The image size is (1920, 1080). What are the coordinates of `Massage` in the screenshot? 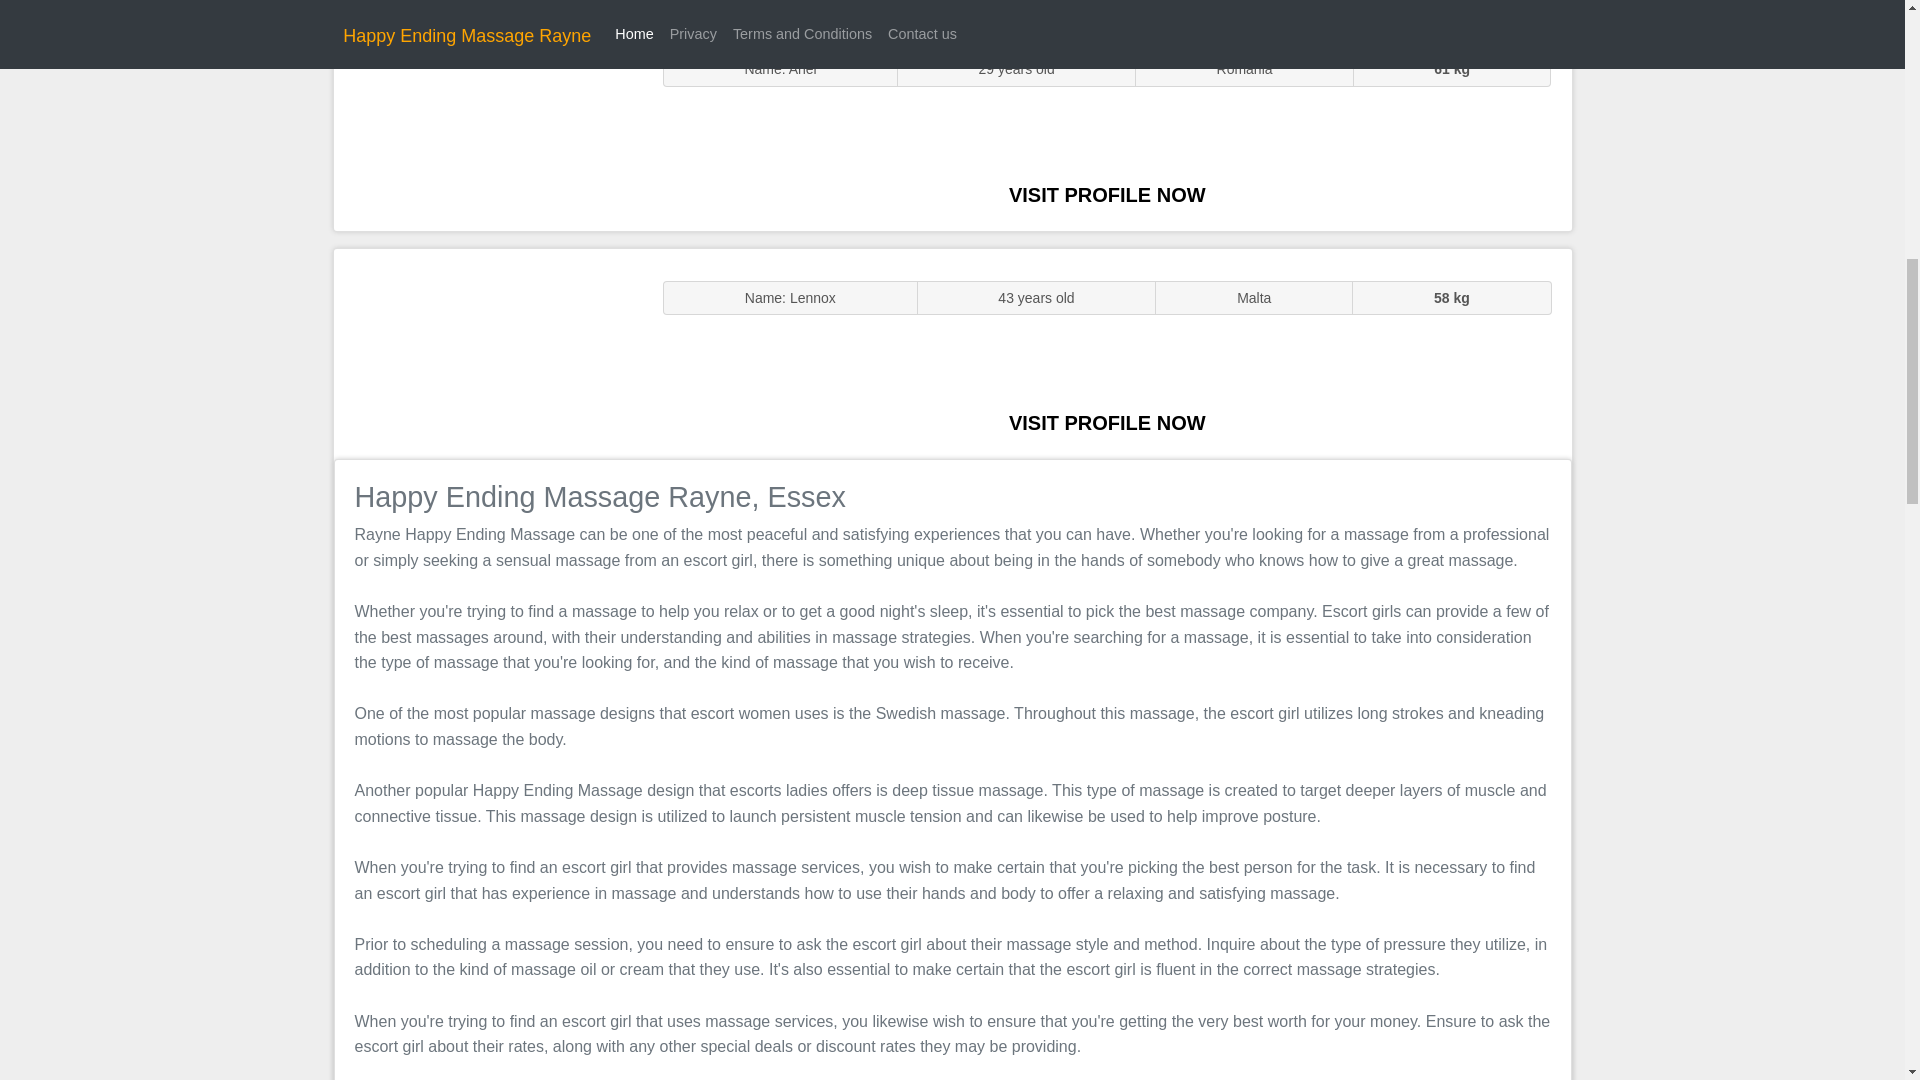 It's located at (488, 352).